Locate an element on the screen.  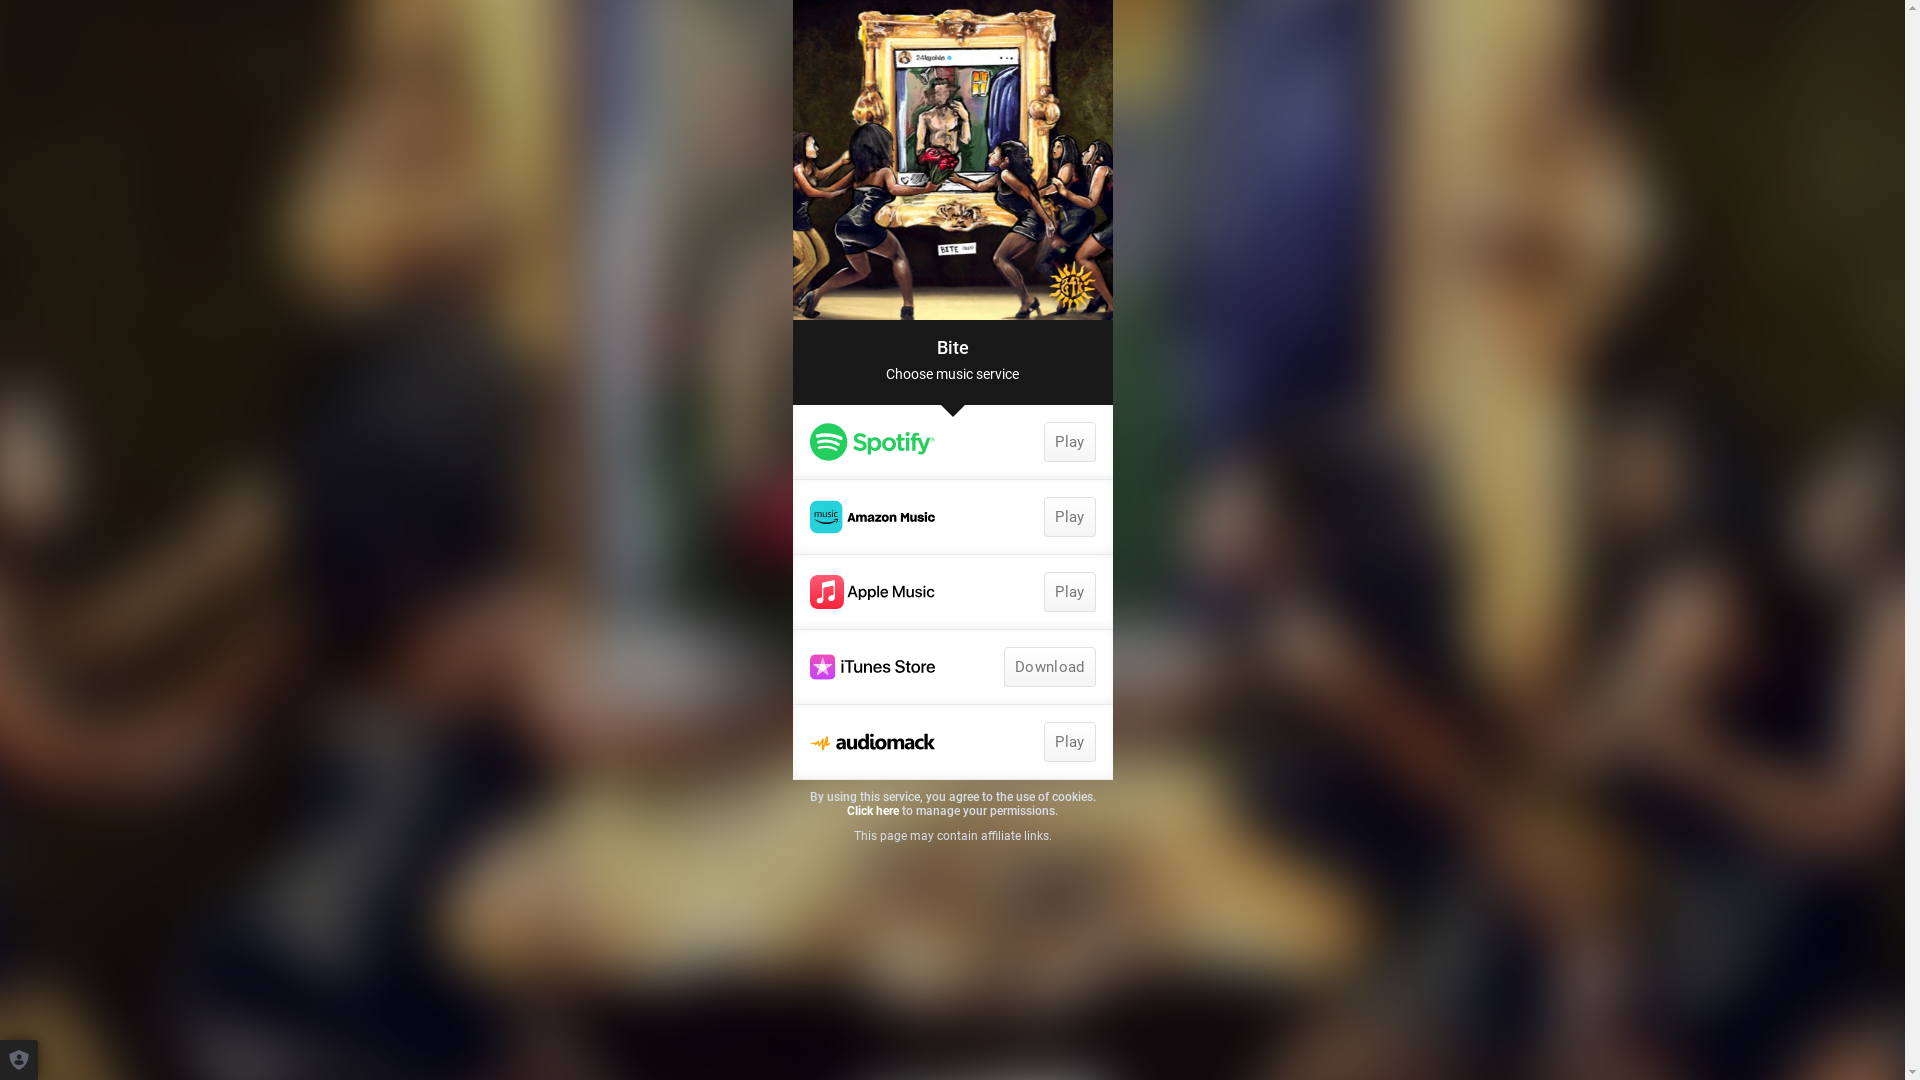
Play is located at coordinates (952, 742).